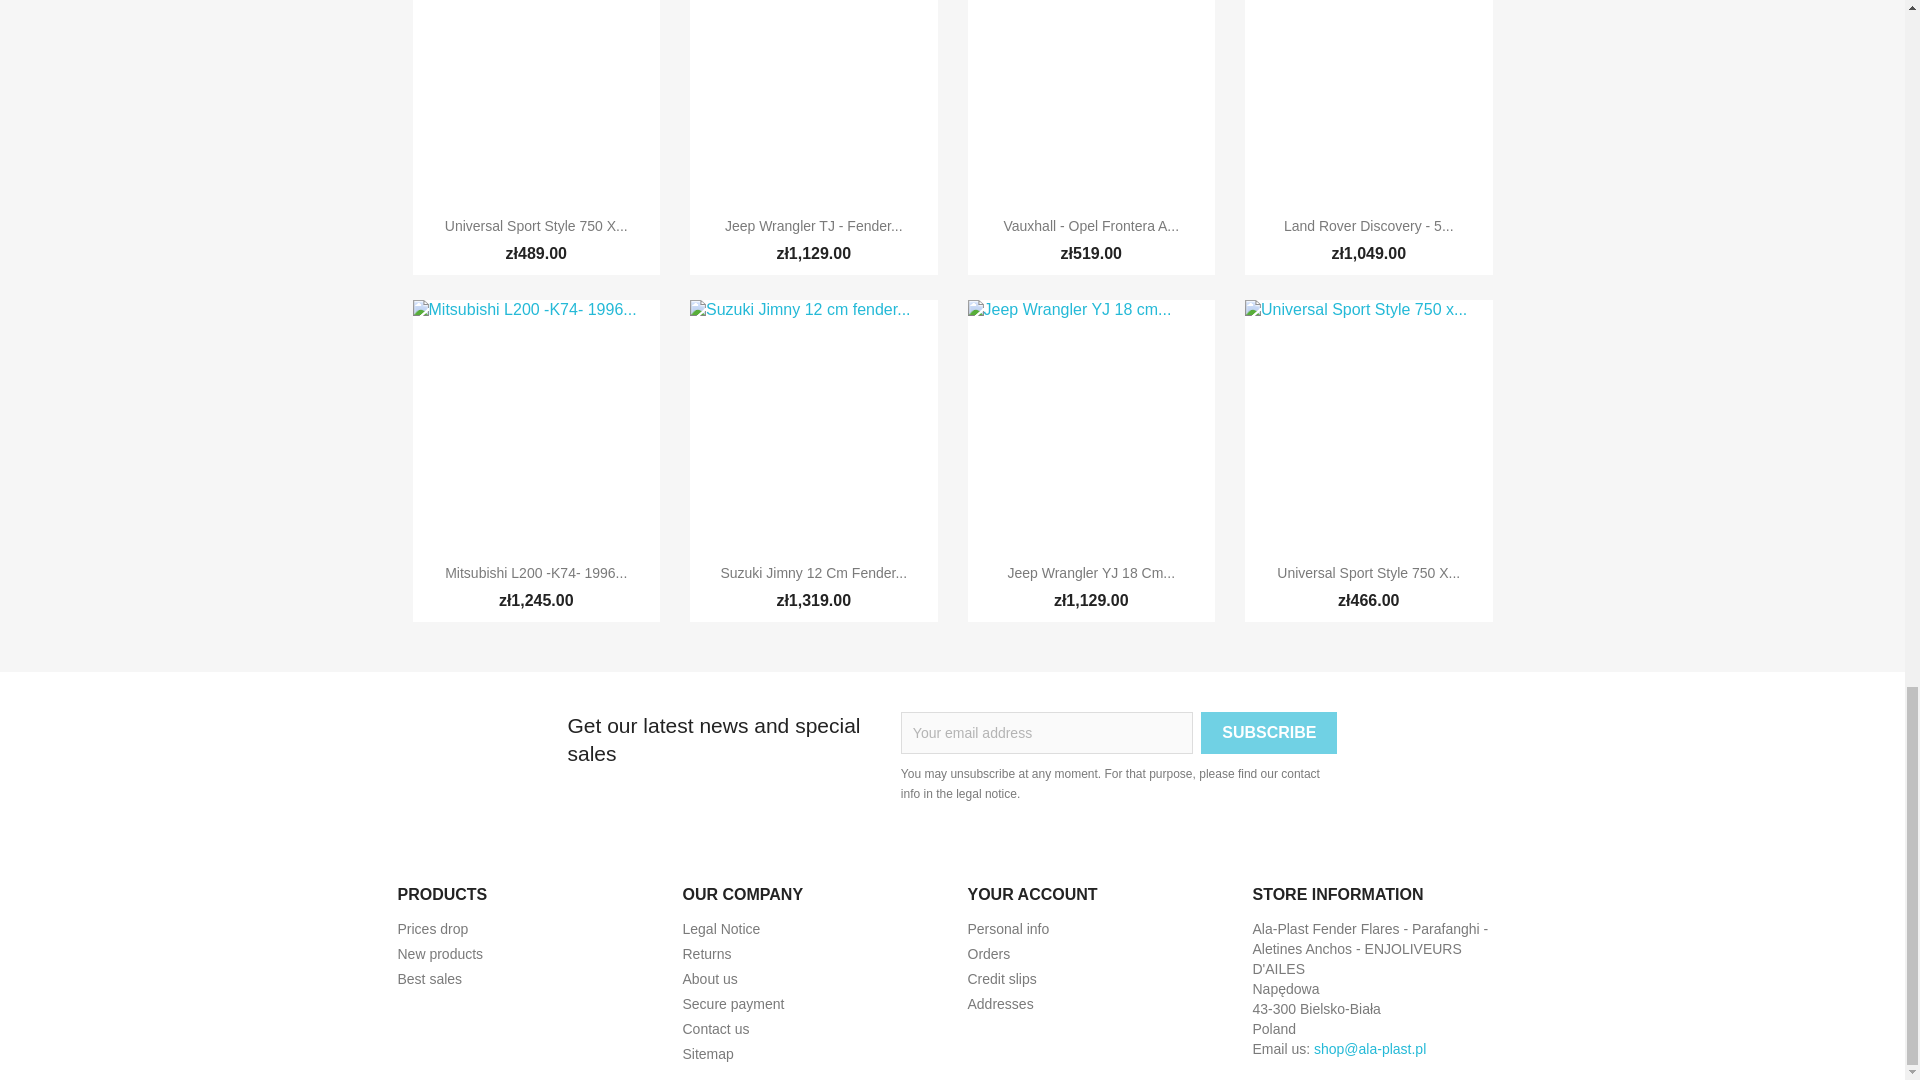  What do you see at coordinates (706, 954) in the screenshot?
I see `ReturnsReturns` at bounding box center [706, 954].